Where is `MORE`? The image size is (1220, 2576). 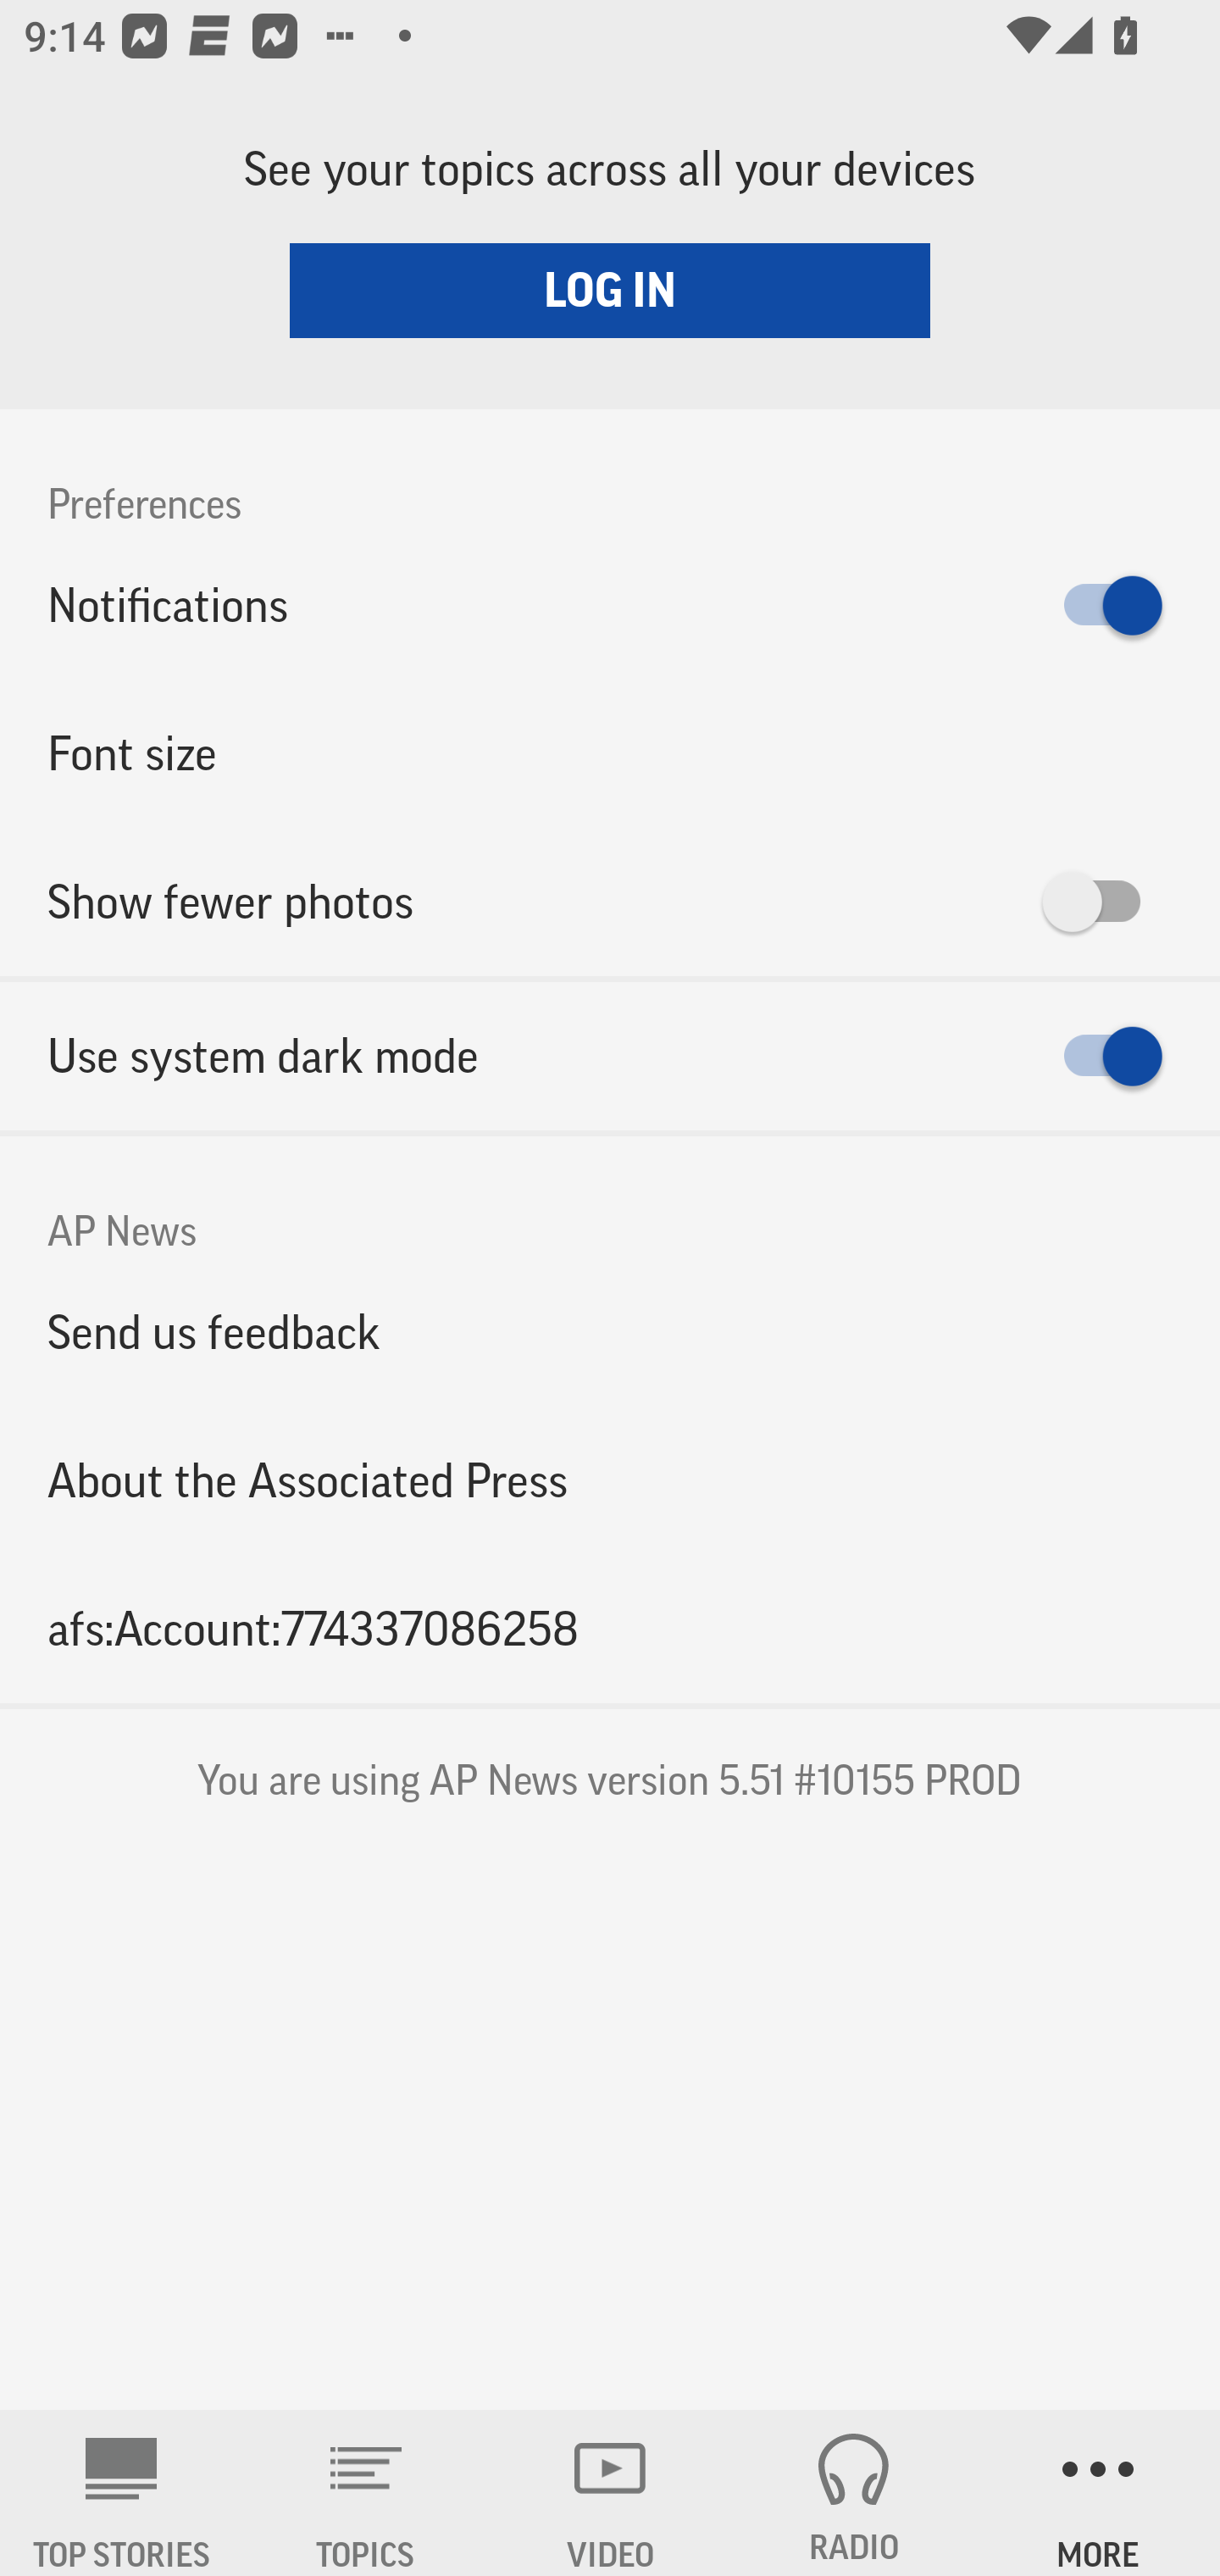 MORE is located at coordinates (1098, 2493).